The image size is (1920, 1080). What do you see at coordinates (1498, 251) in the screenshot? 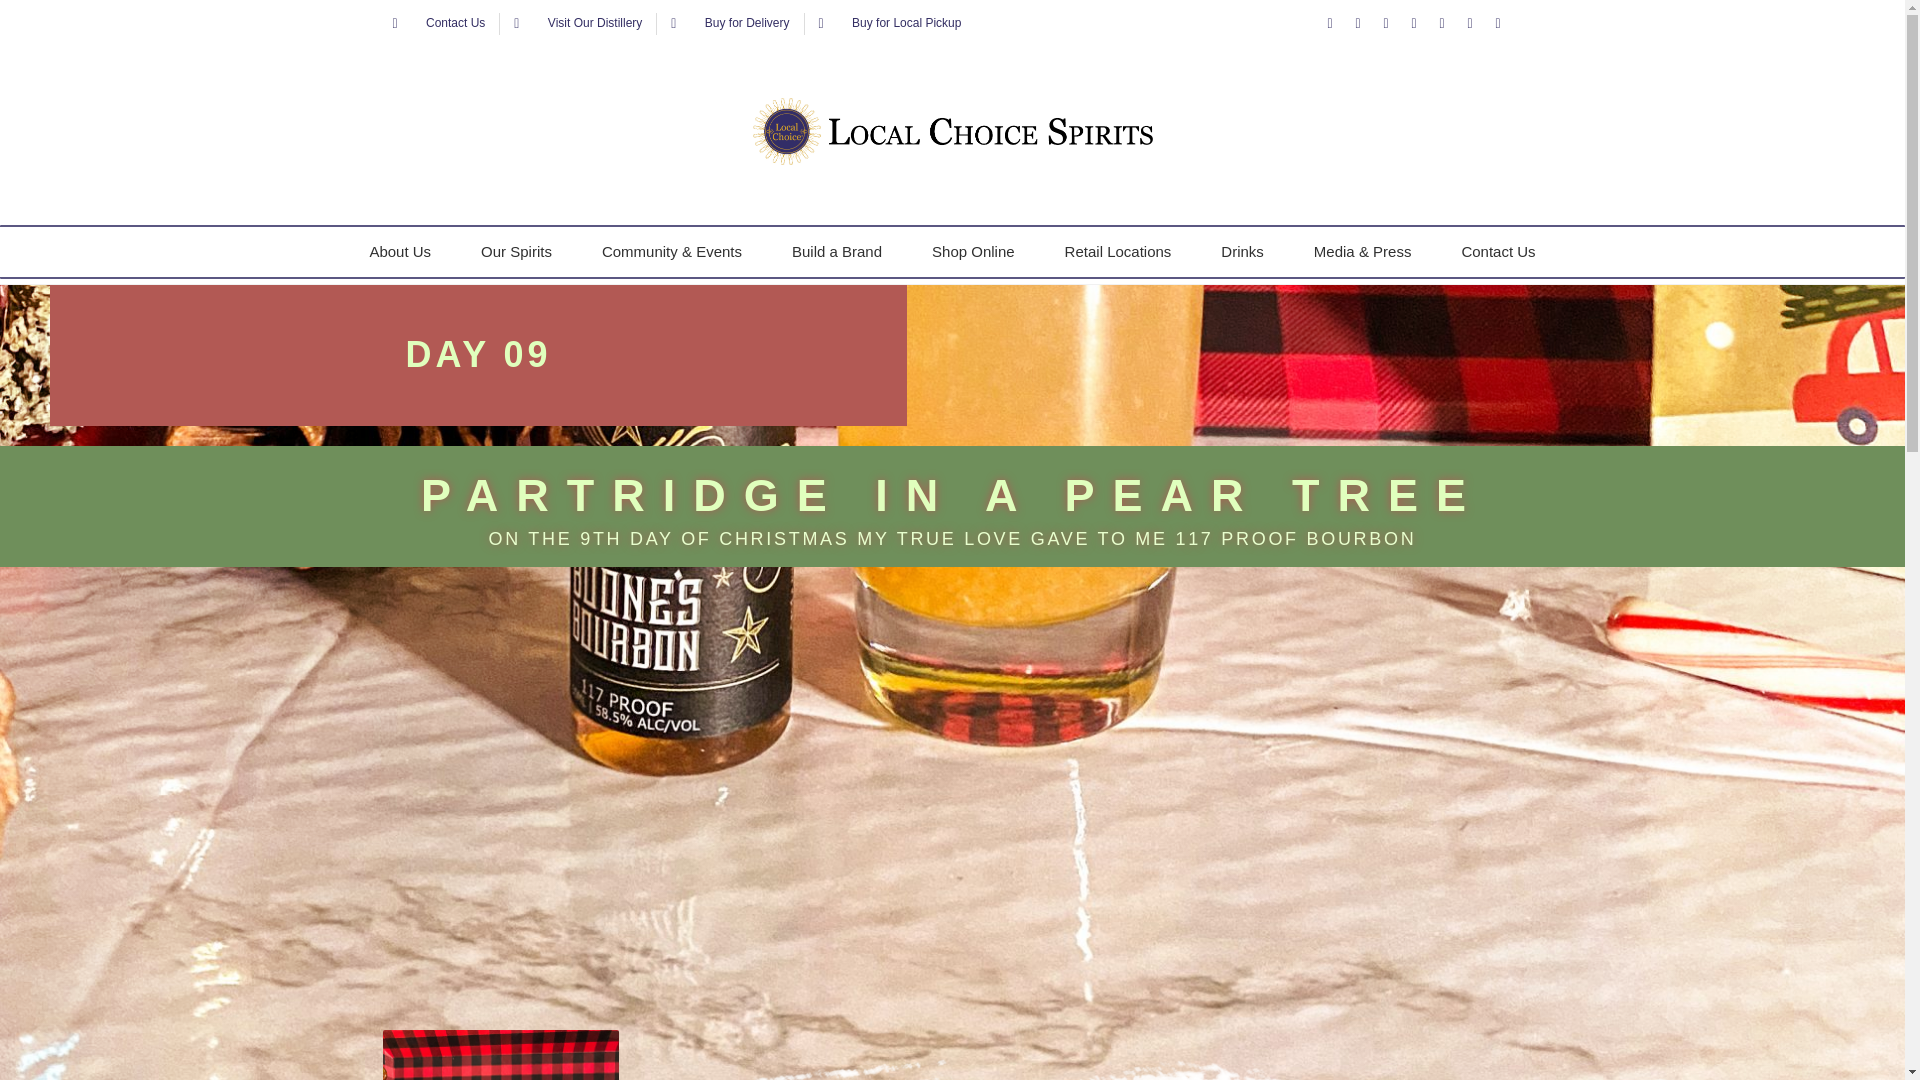
I see `Contact Us` at bounding box center [1498, 251].